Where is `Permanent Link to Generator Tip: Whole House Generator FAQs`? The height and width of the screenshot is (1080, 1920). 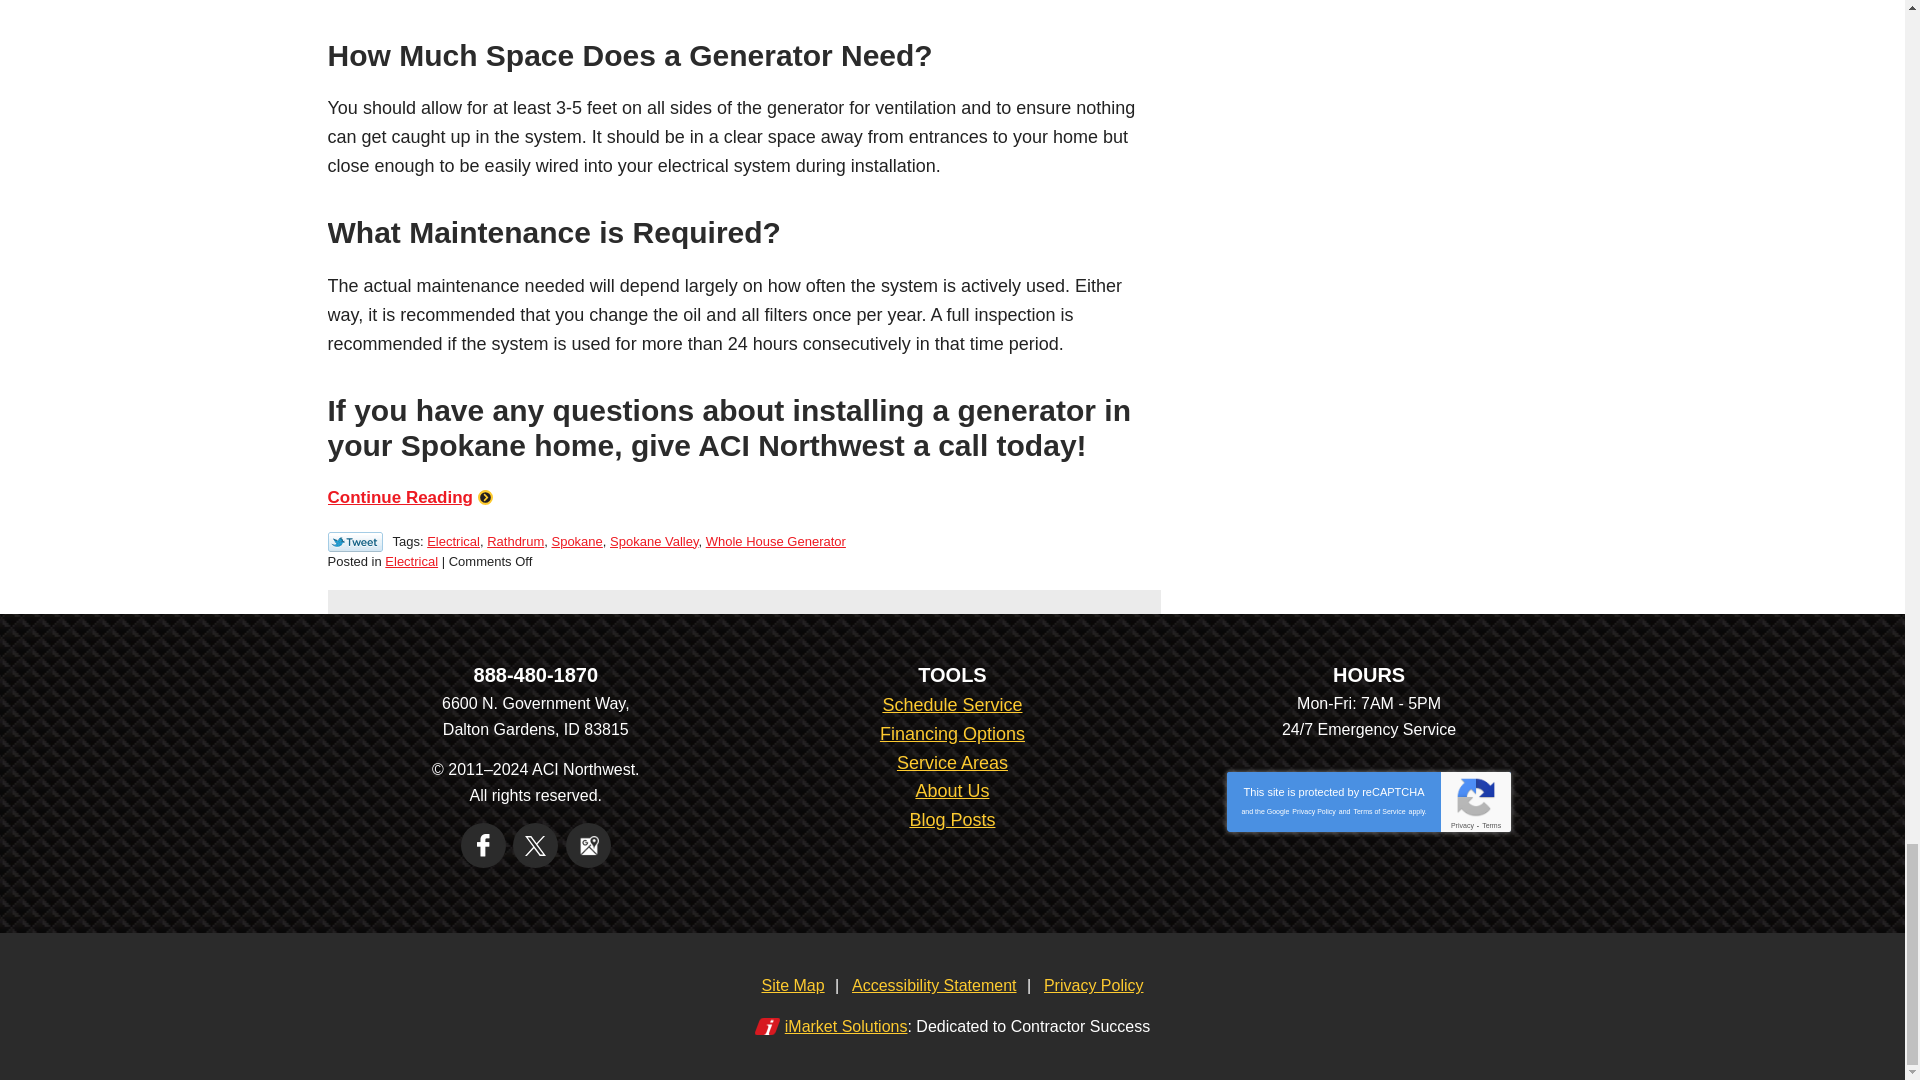 Permanent Link to Generator Tip: Whole House Generator FAQs is located at coordinates (410, 497).